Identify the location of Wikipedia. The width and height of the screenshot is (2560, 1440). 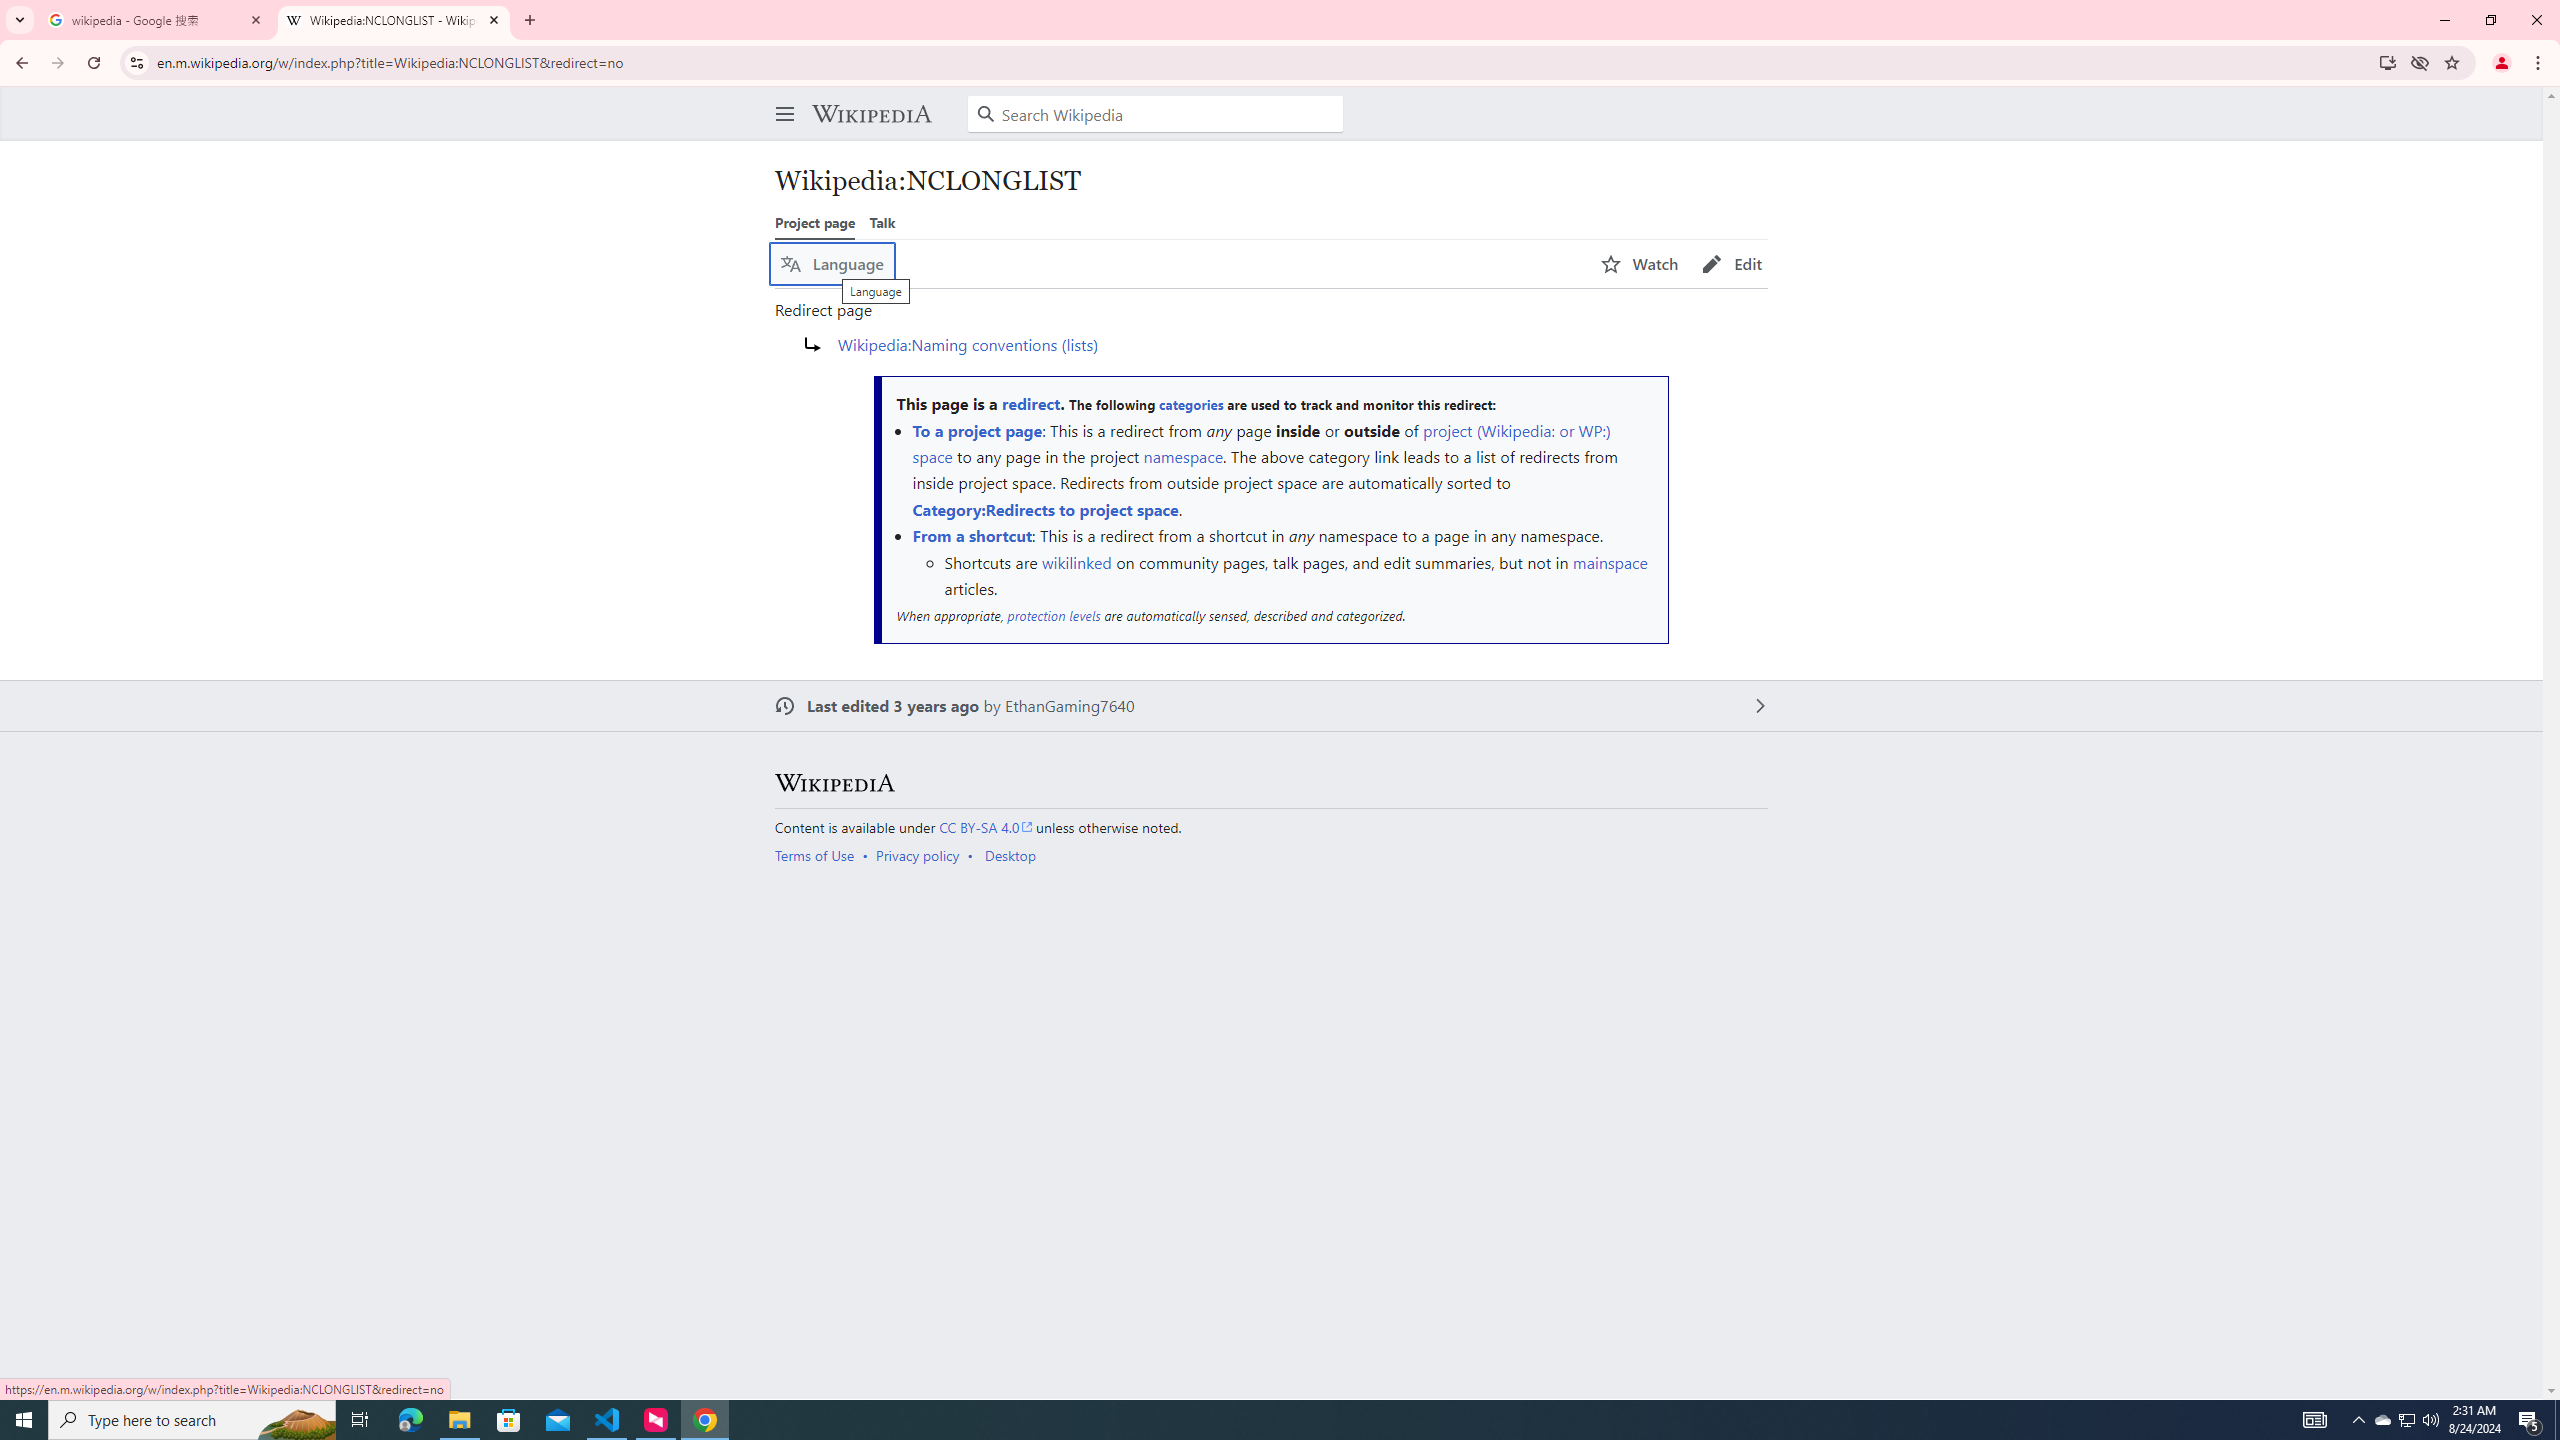
(834, 784).